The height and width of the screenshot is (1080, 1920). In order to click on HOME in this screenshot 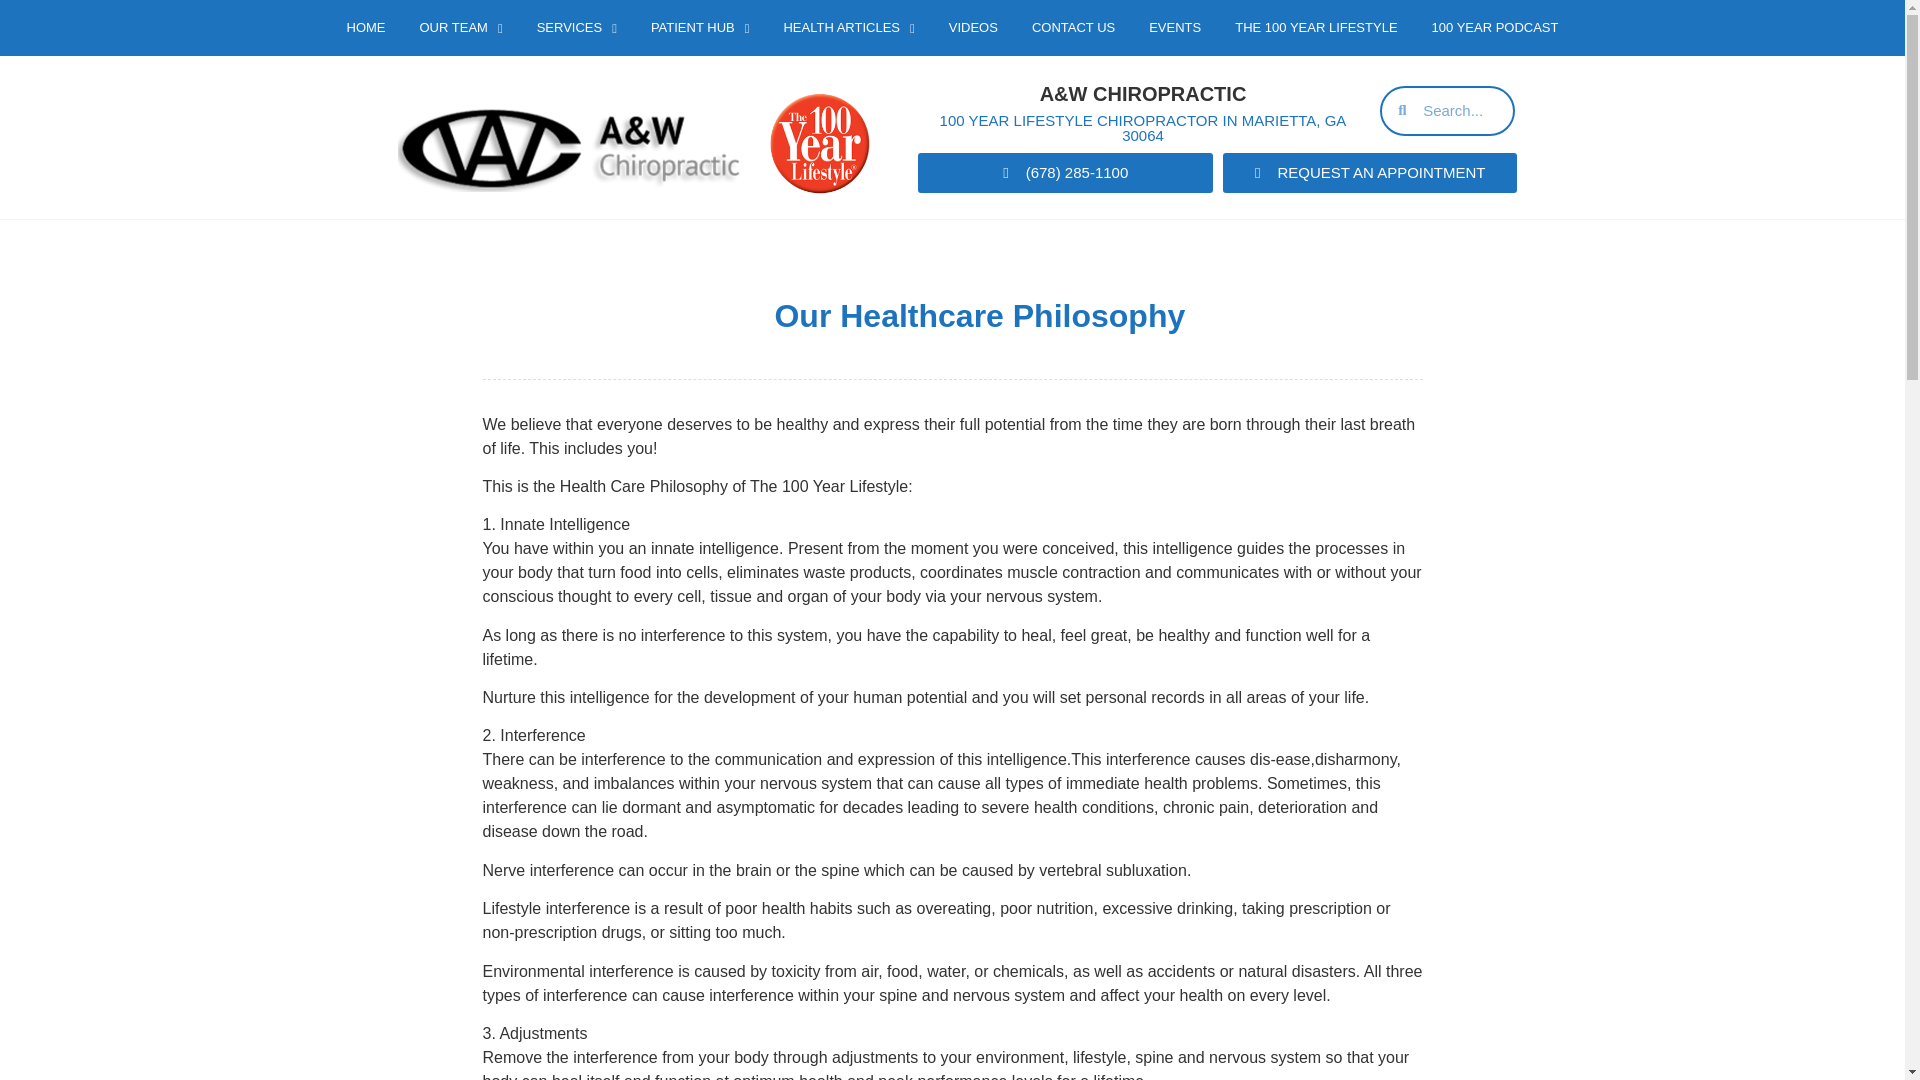, I will do `click(366, 28)`.